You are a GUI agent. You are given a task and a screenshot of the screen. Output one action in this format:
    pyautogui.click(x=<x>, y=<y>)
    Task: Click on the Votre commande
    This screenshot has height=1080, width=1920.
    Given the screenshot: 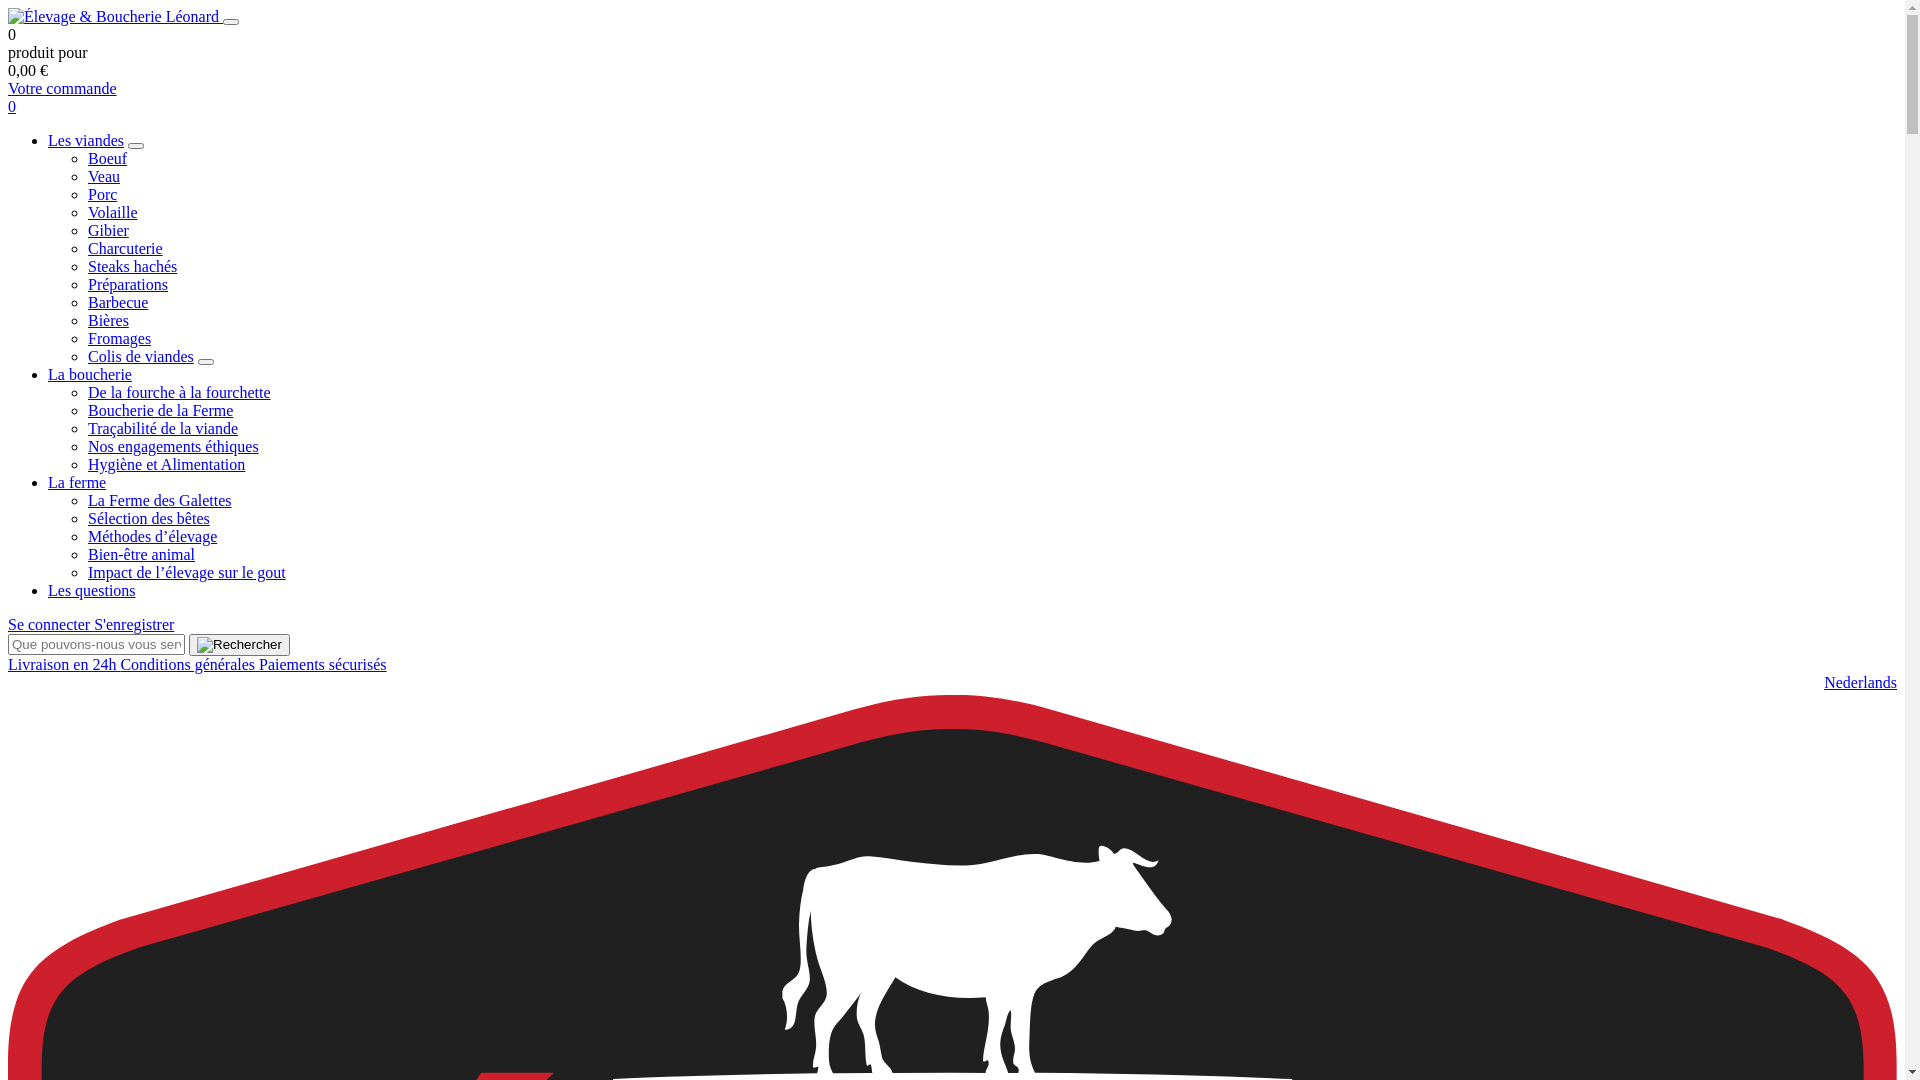 What is the action you would take?
    pyautogui.click(x=62, y=88)
    